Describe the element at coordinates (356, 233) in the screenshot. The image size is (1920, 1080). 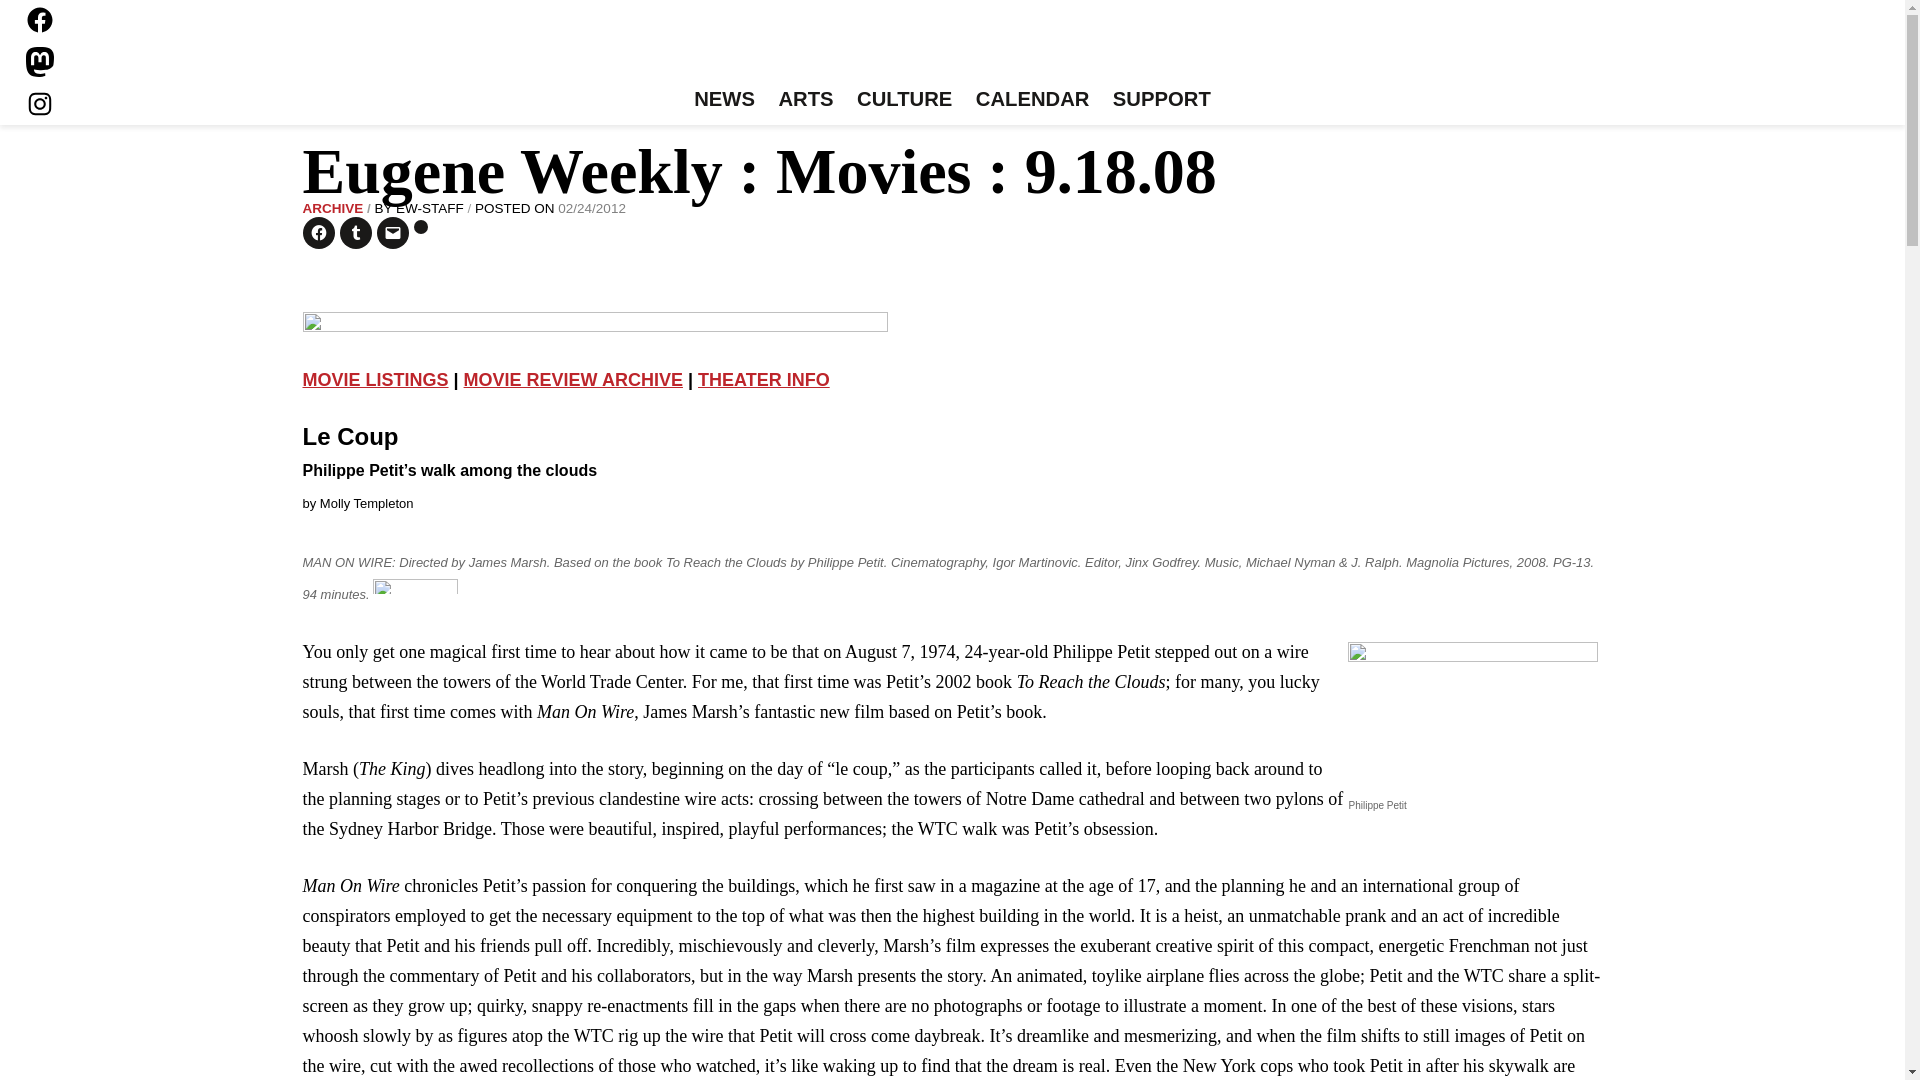
I see `Click to share on Tumblr` at that location.